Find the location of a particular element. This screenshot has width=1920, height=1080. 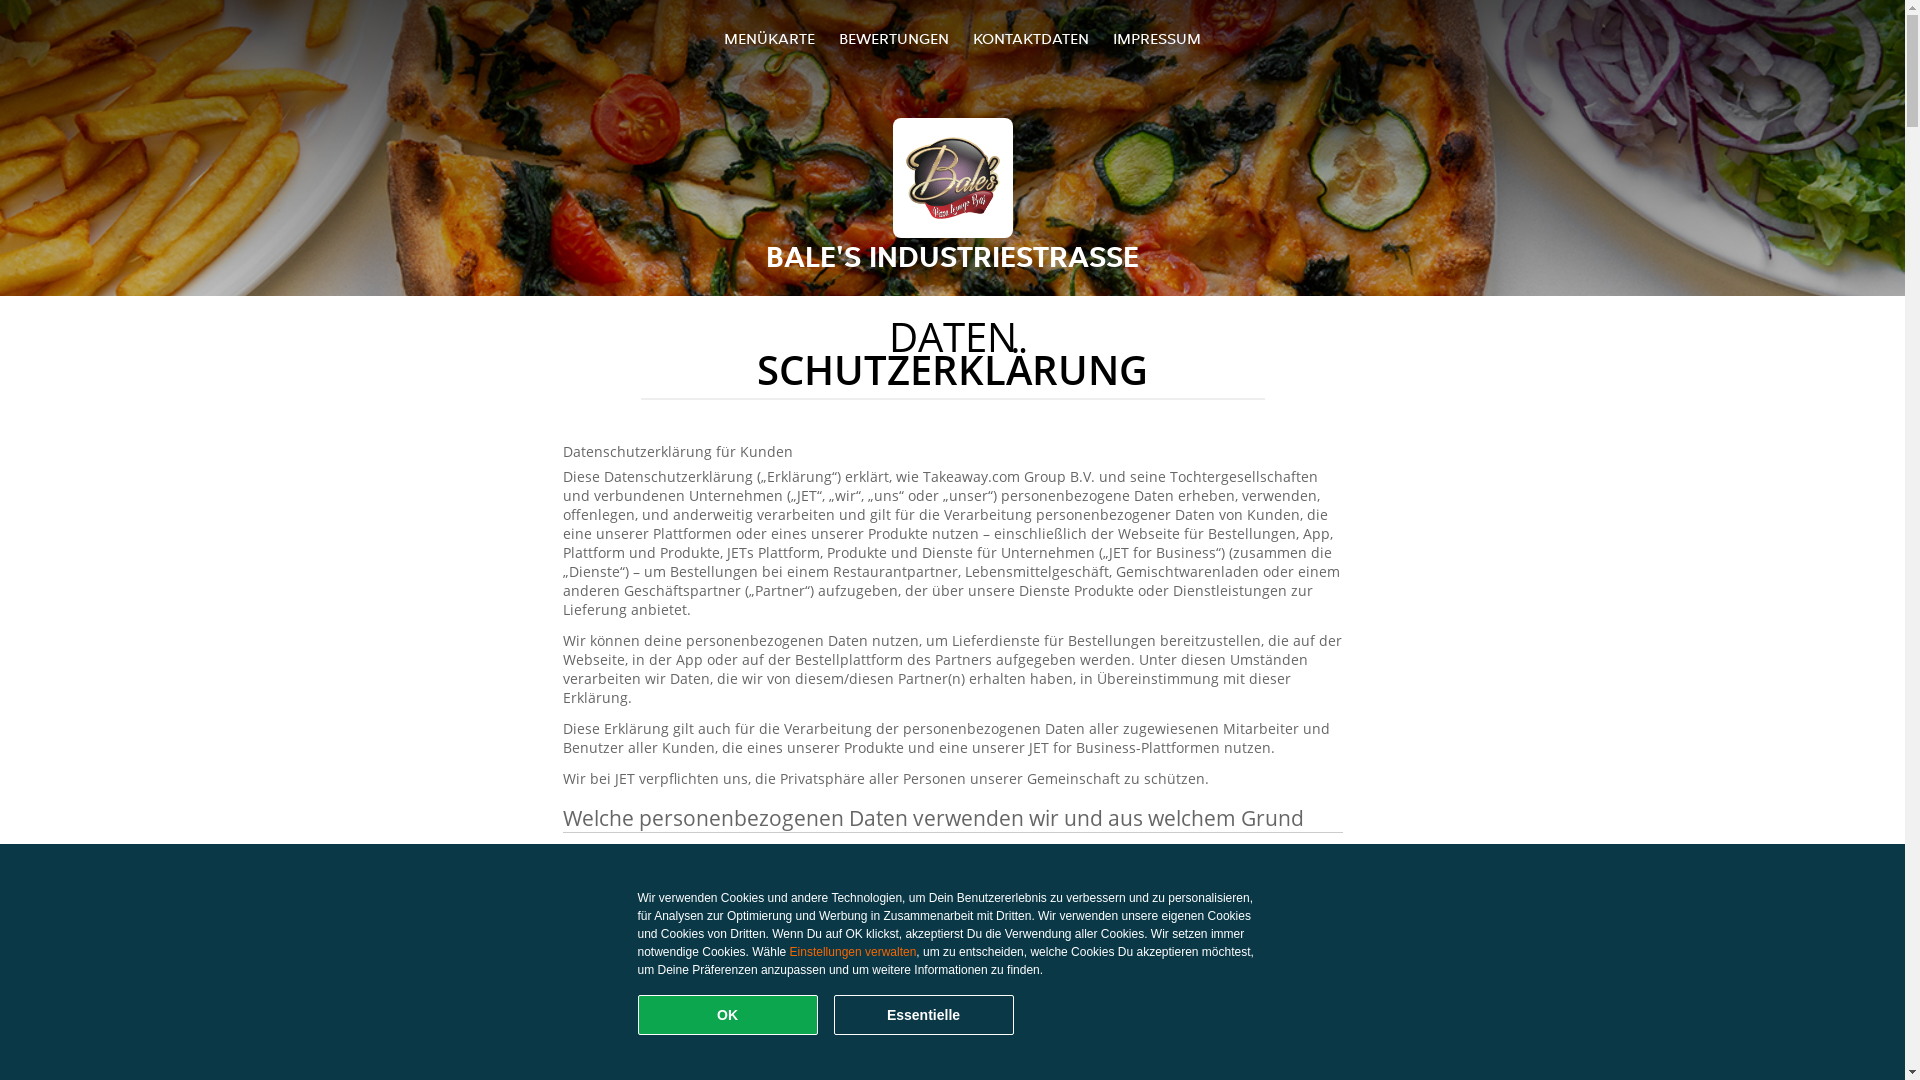

OK is located at coordinates (728, 1015).